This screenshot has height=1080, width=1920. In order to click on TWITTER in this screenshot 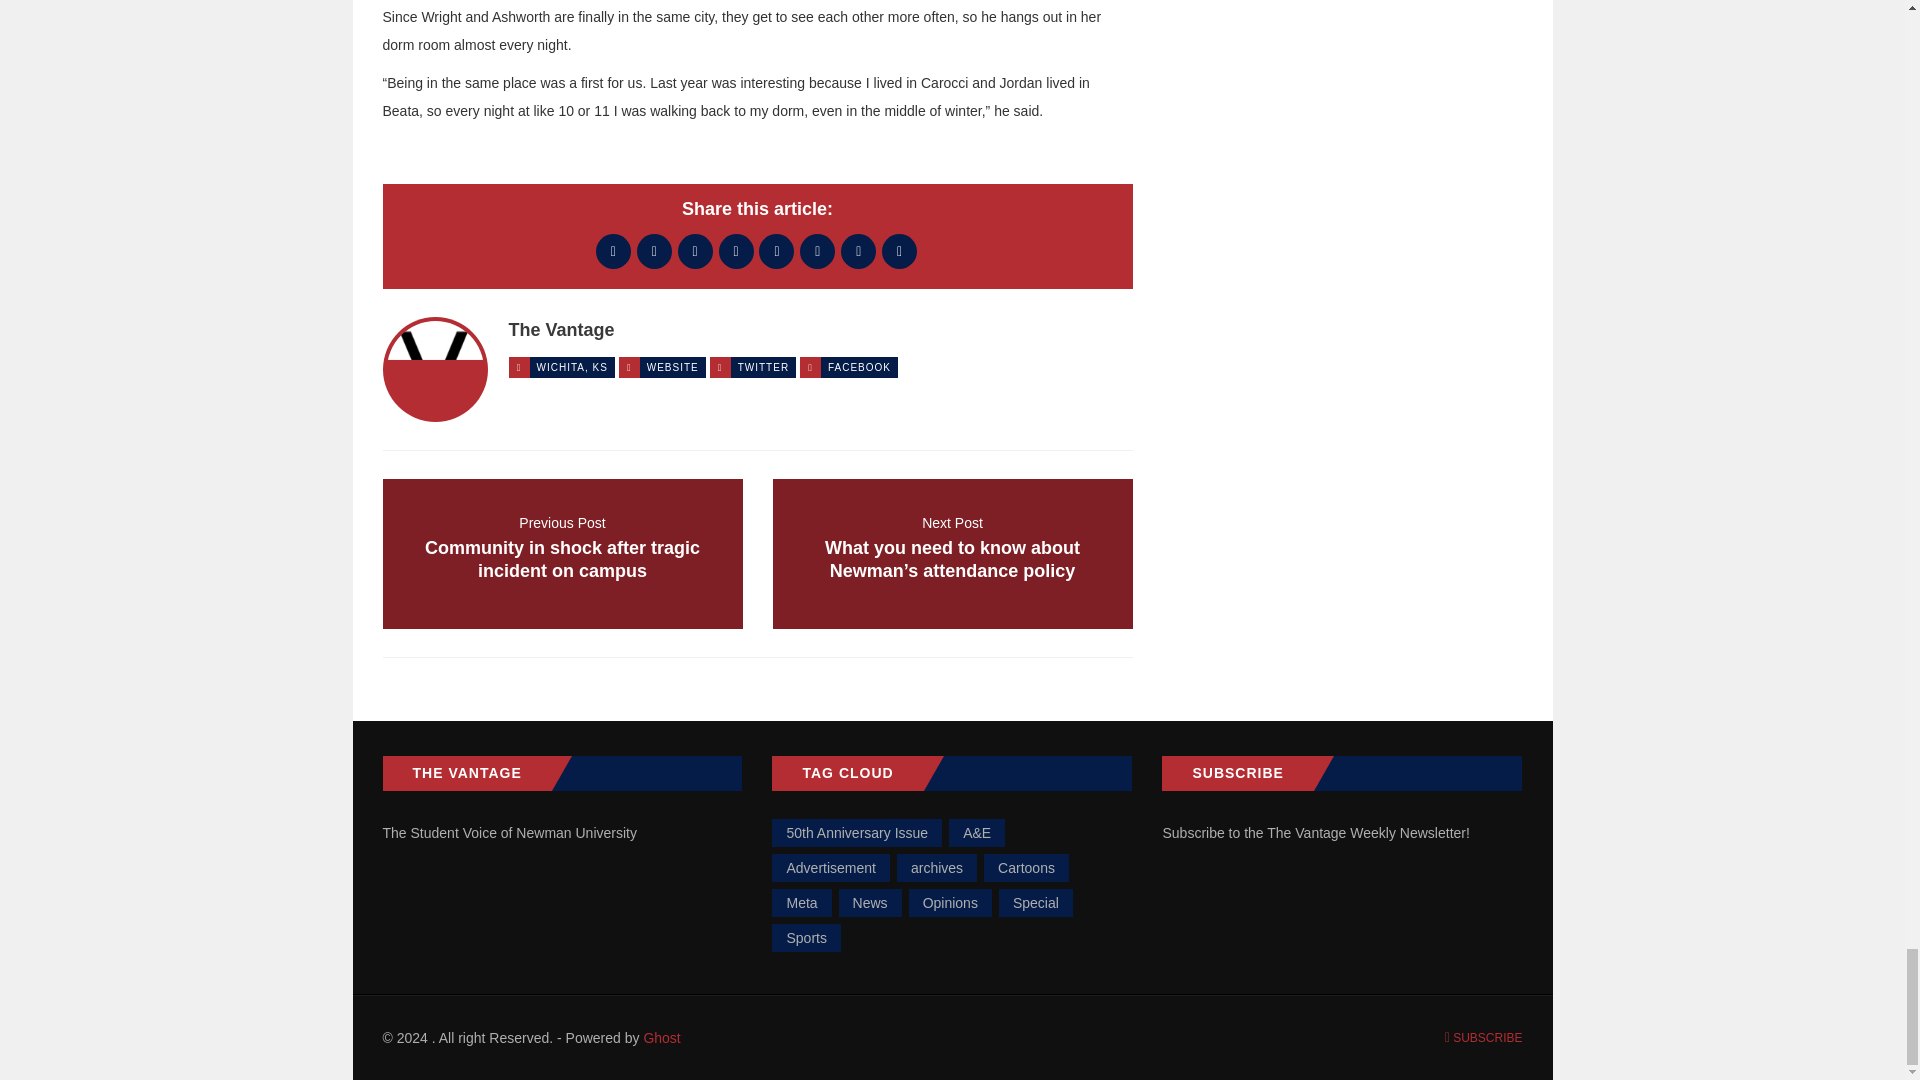, I will do `click(763, 366)`.